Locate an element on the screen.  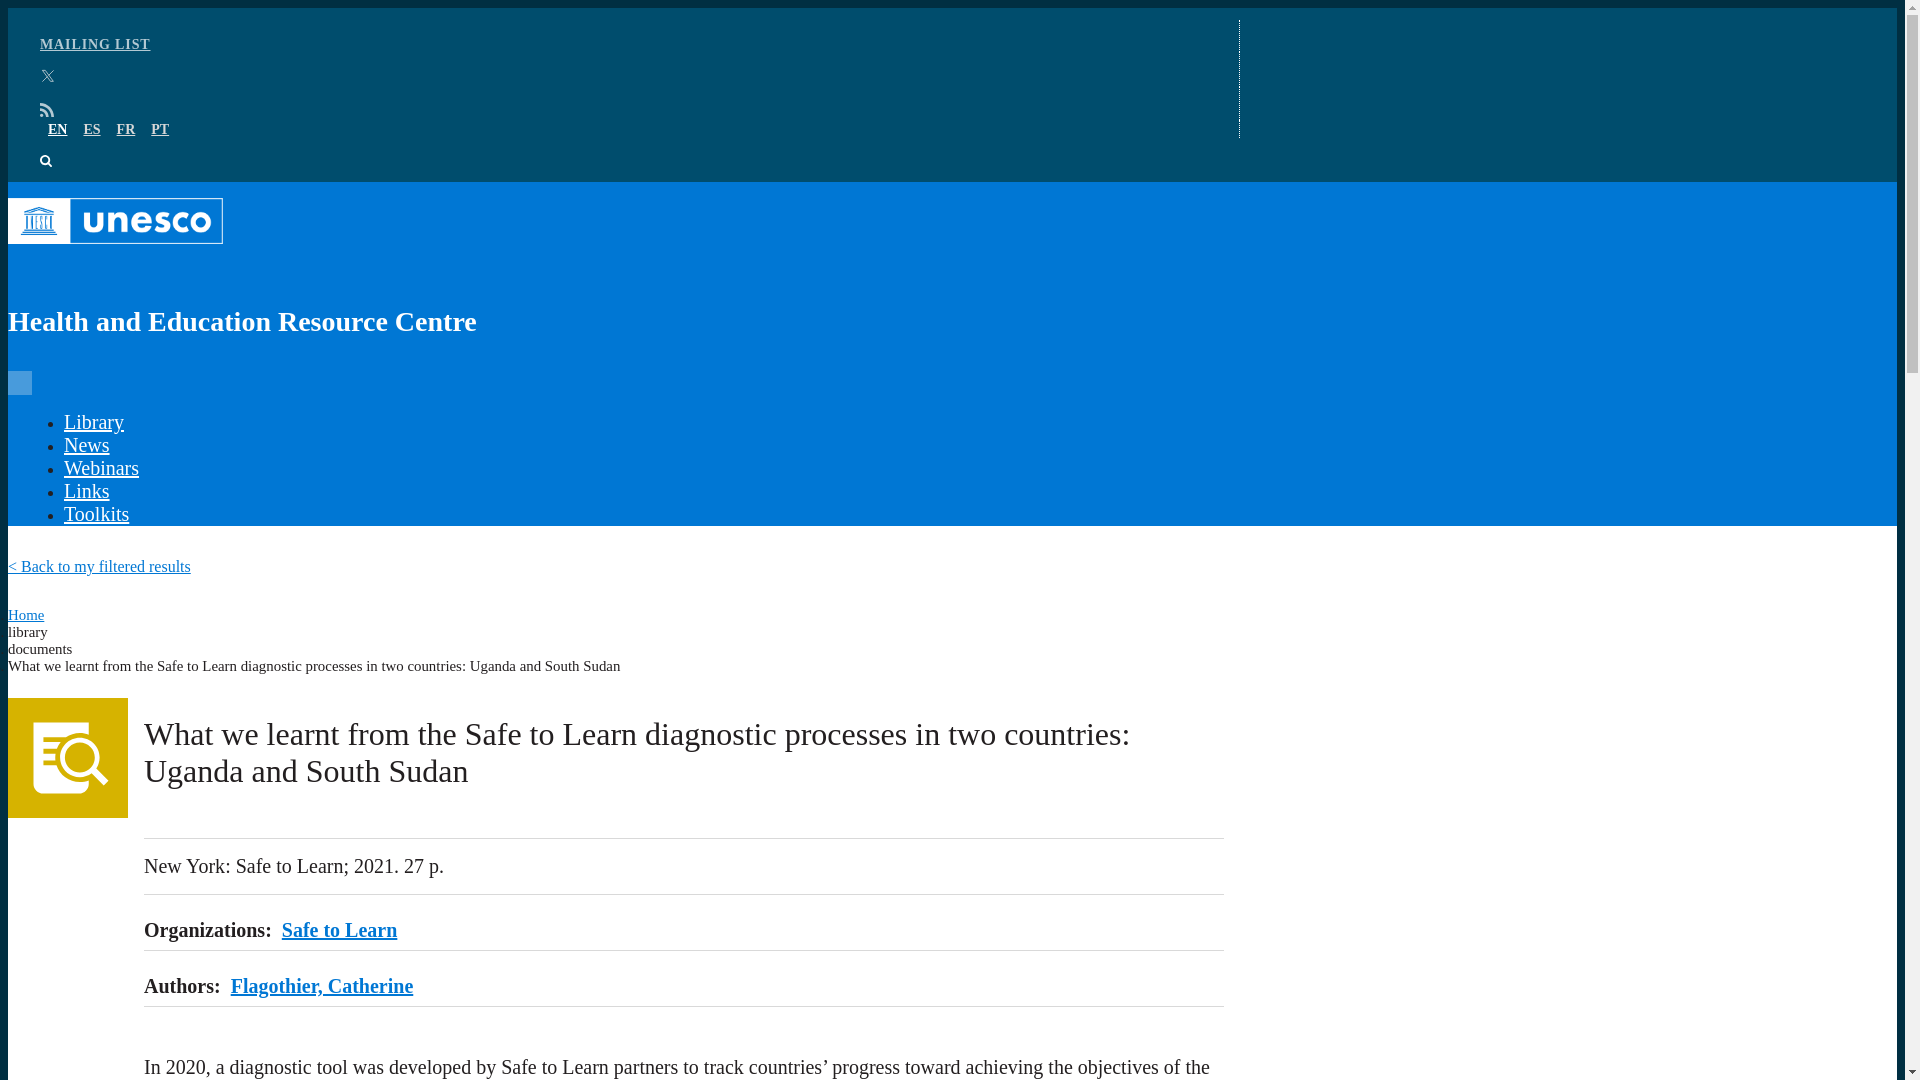
Flagothier, Catherine is located at coordinates (322, 986).